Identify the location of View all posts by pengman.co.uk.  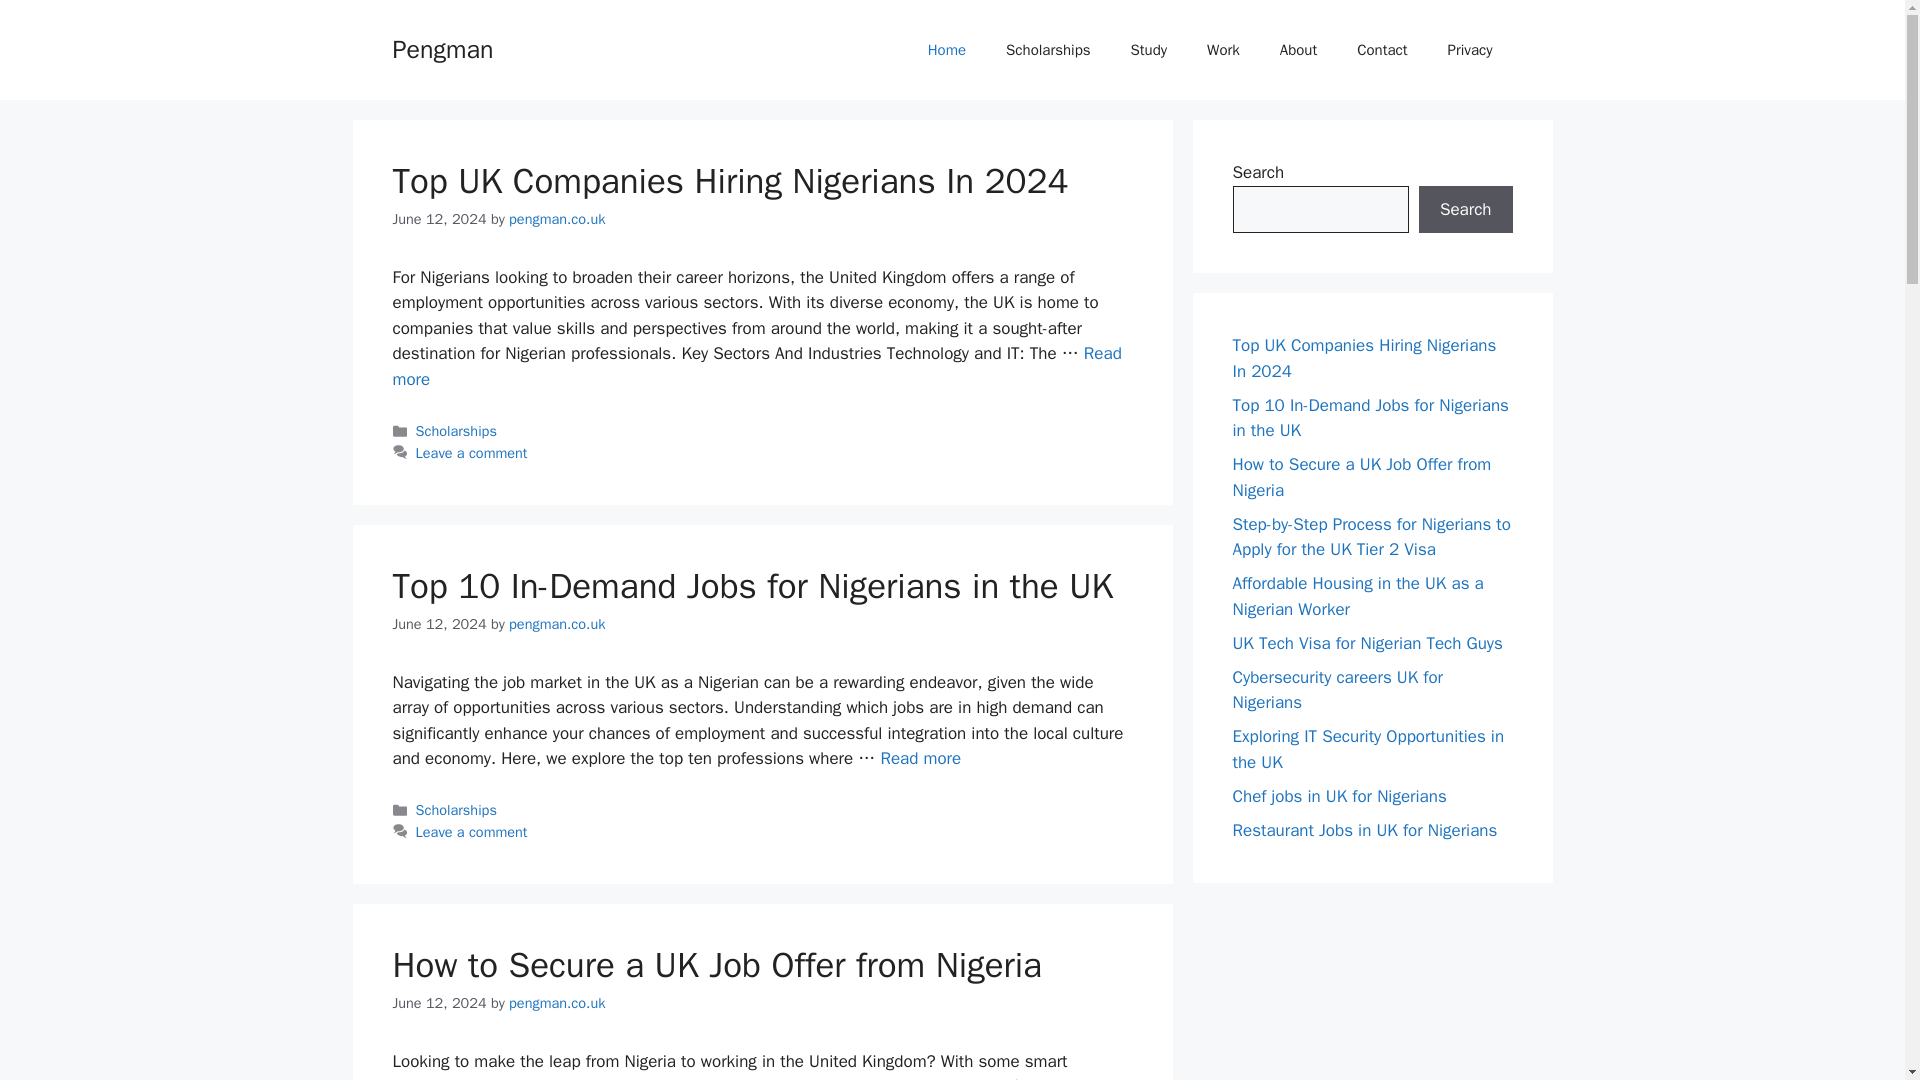
(556, 623).